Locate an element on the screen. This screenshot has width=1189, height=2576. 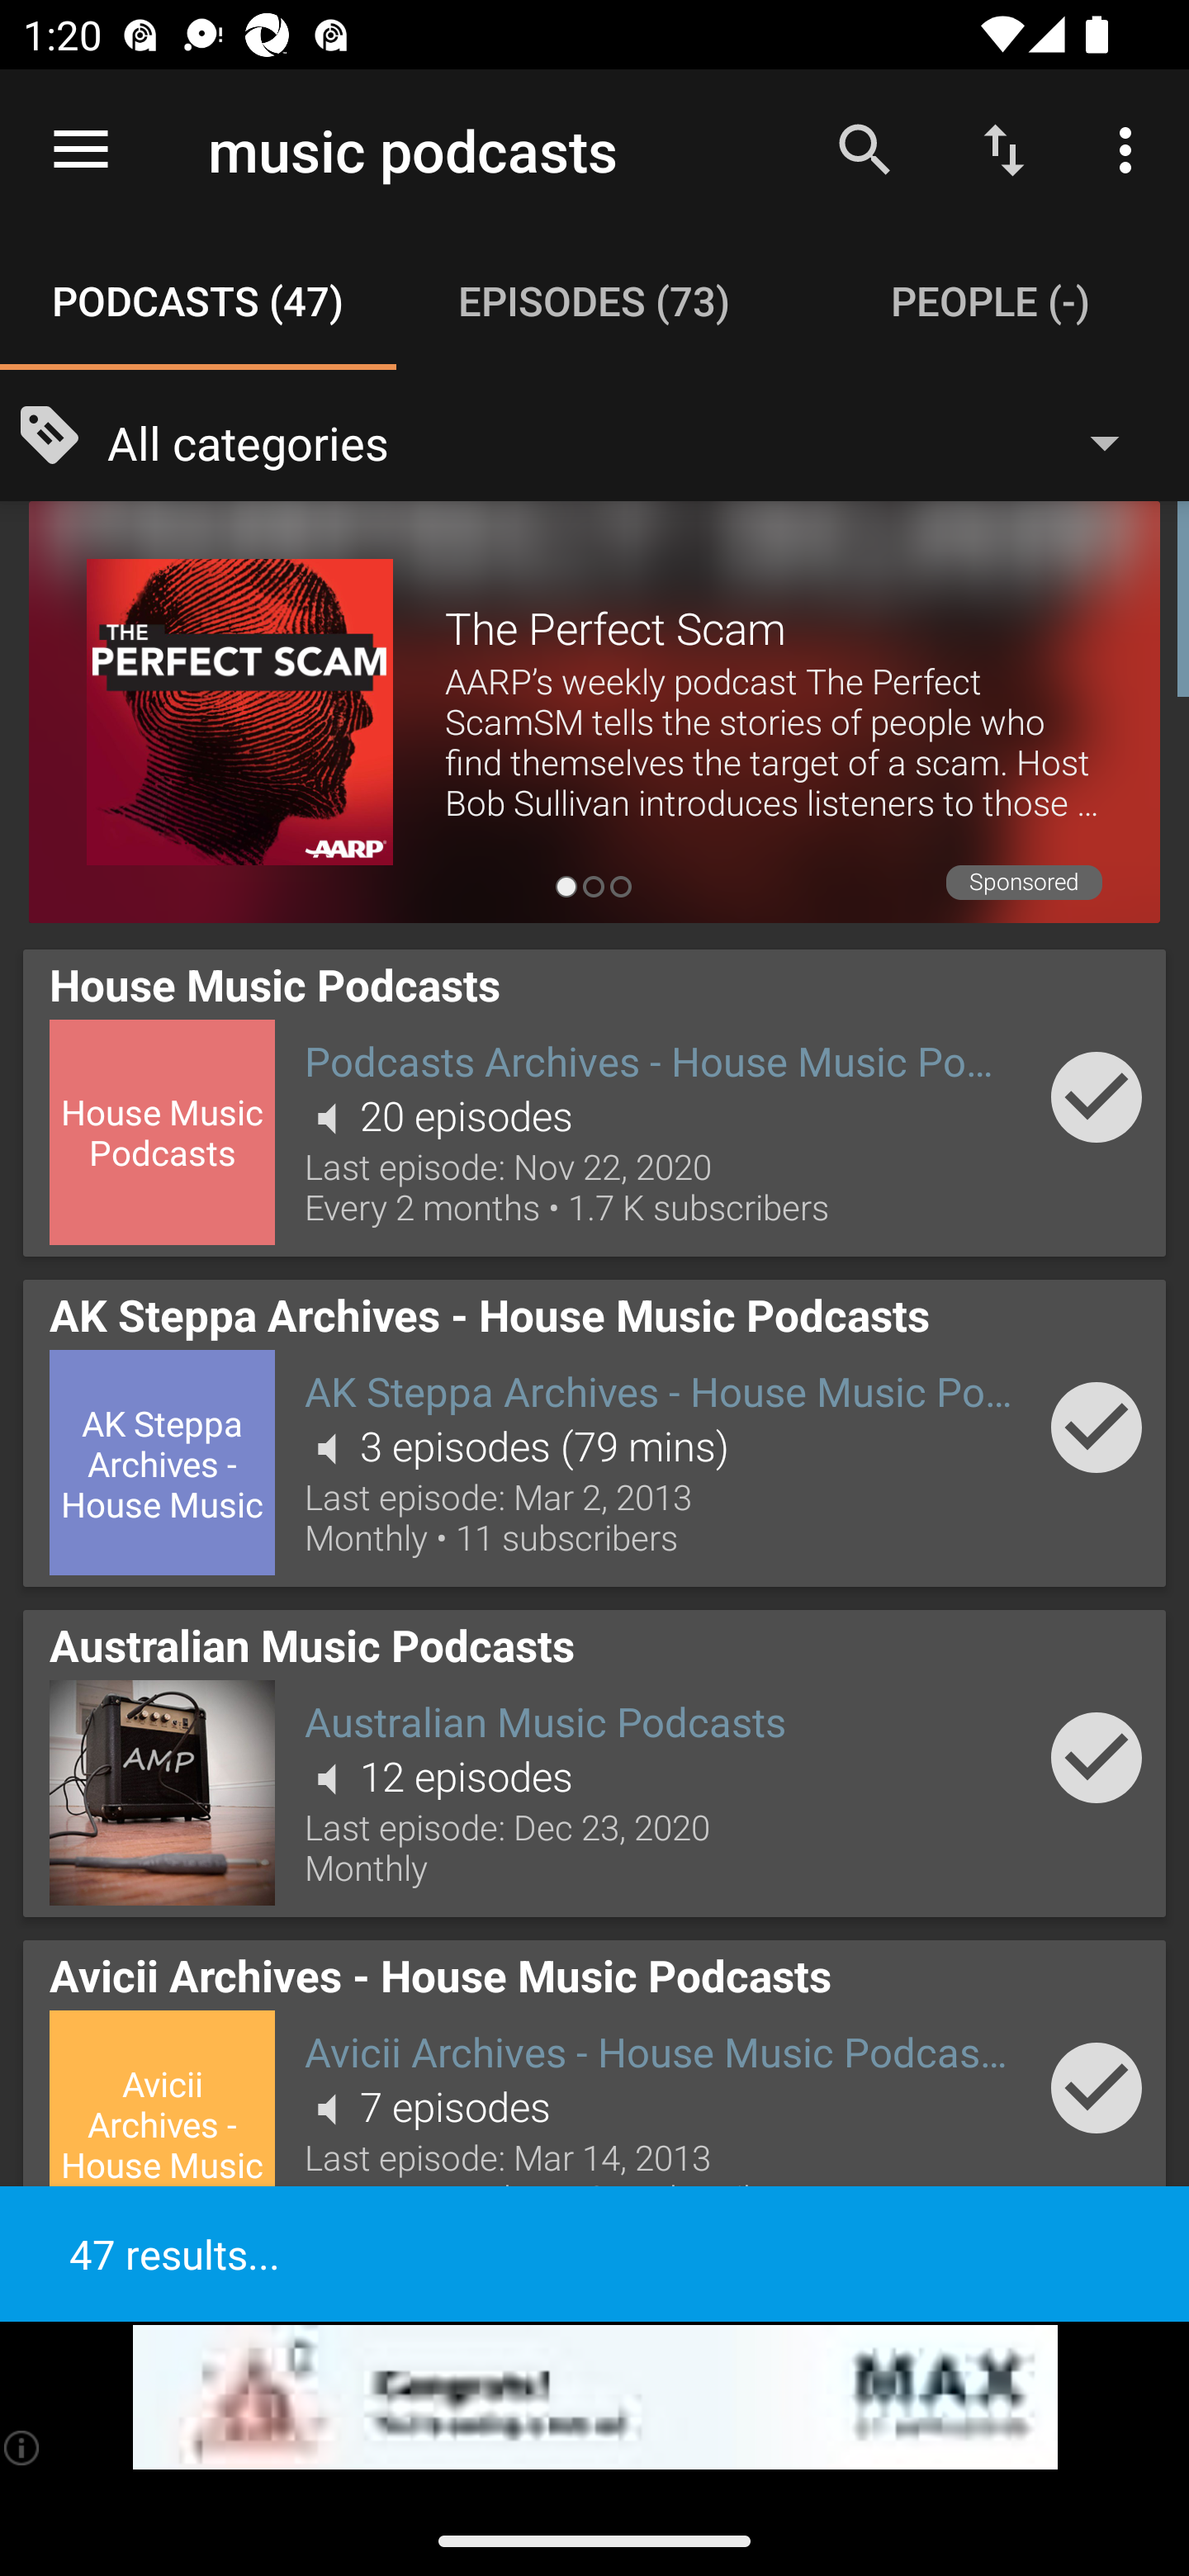
Sort is located at coordinates (1004, 149).